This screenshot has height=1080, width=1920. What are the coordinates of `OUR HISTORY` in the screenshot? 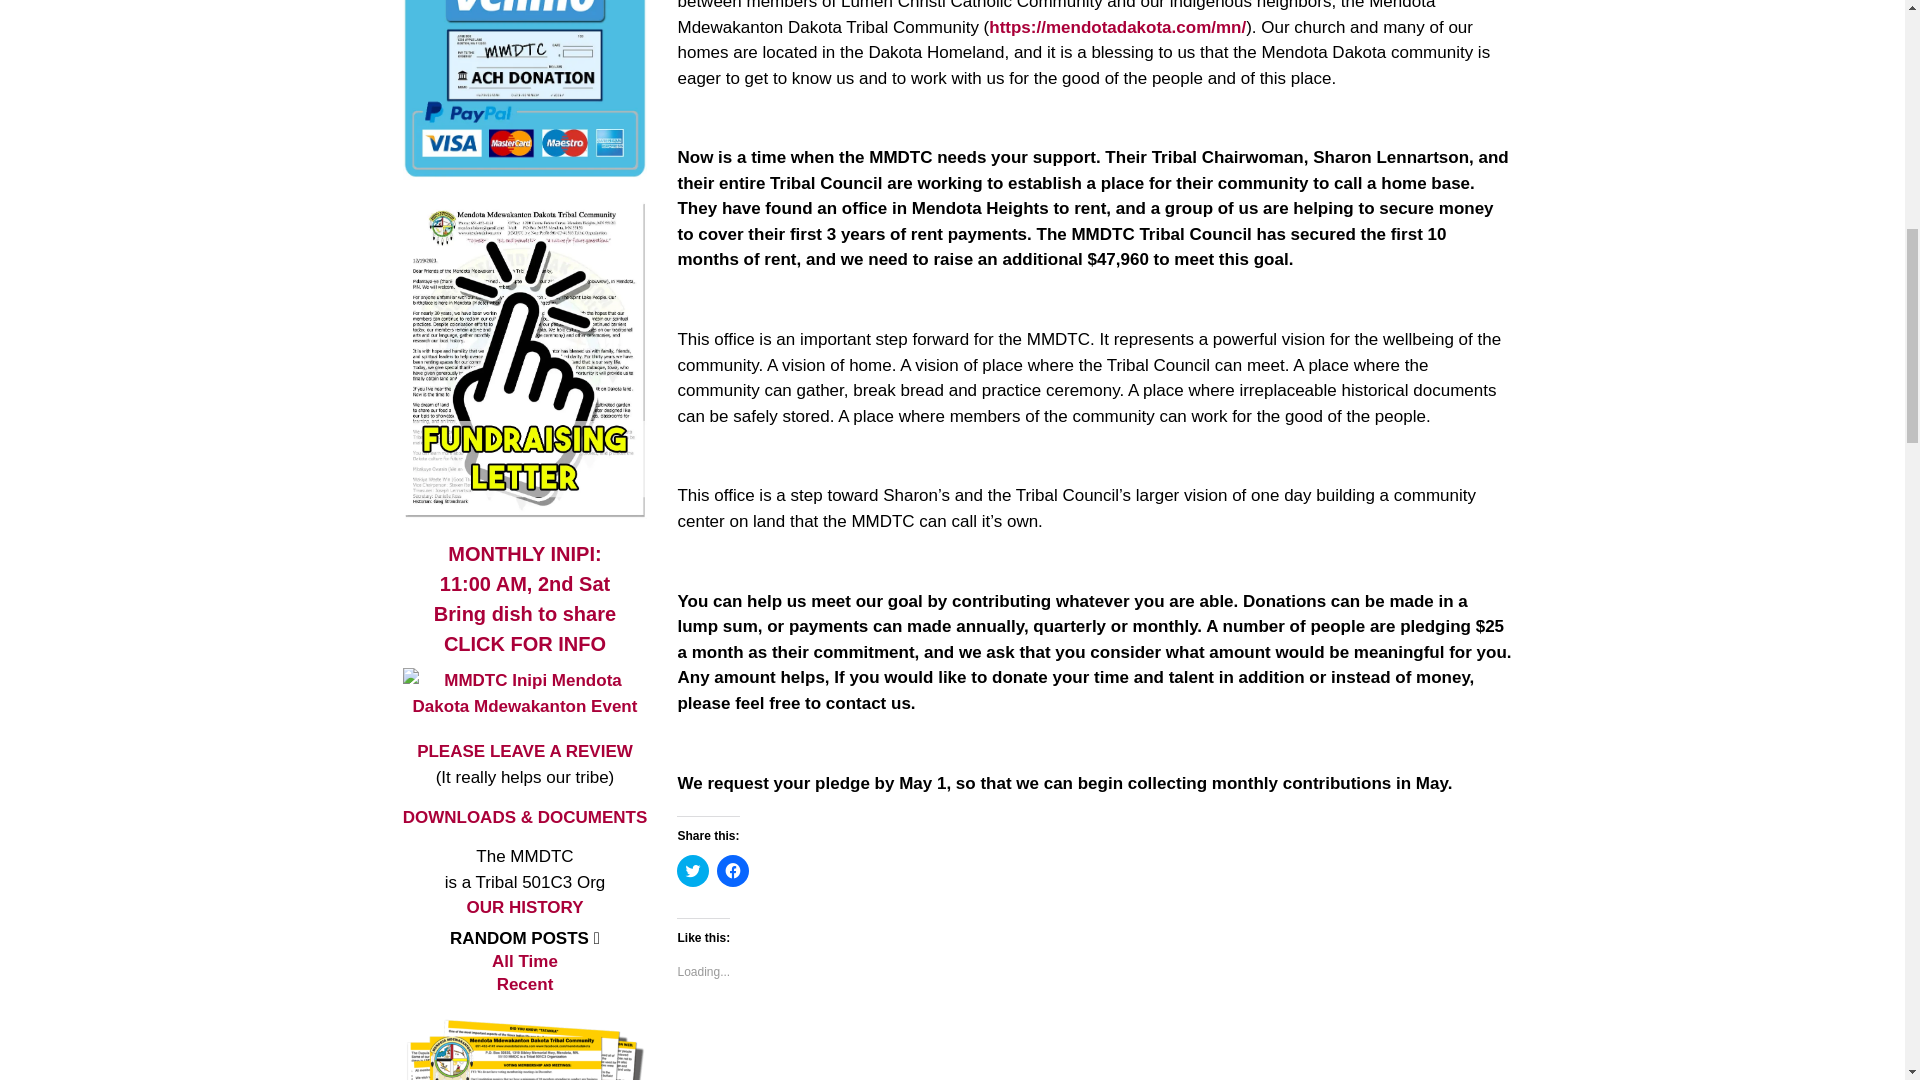 It's located at (692, 870).